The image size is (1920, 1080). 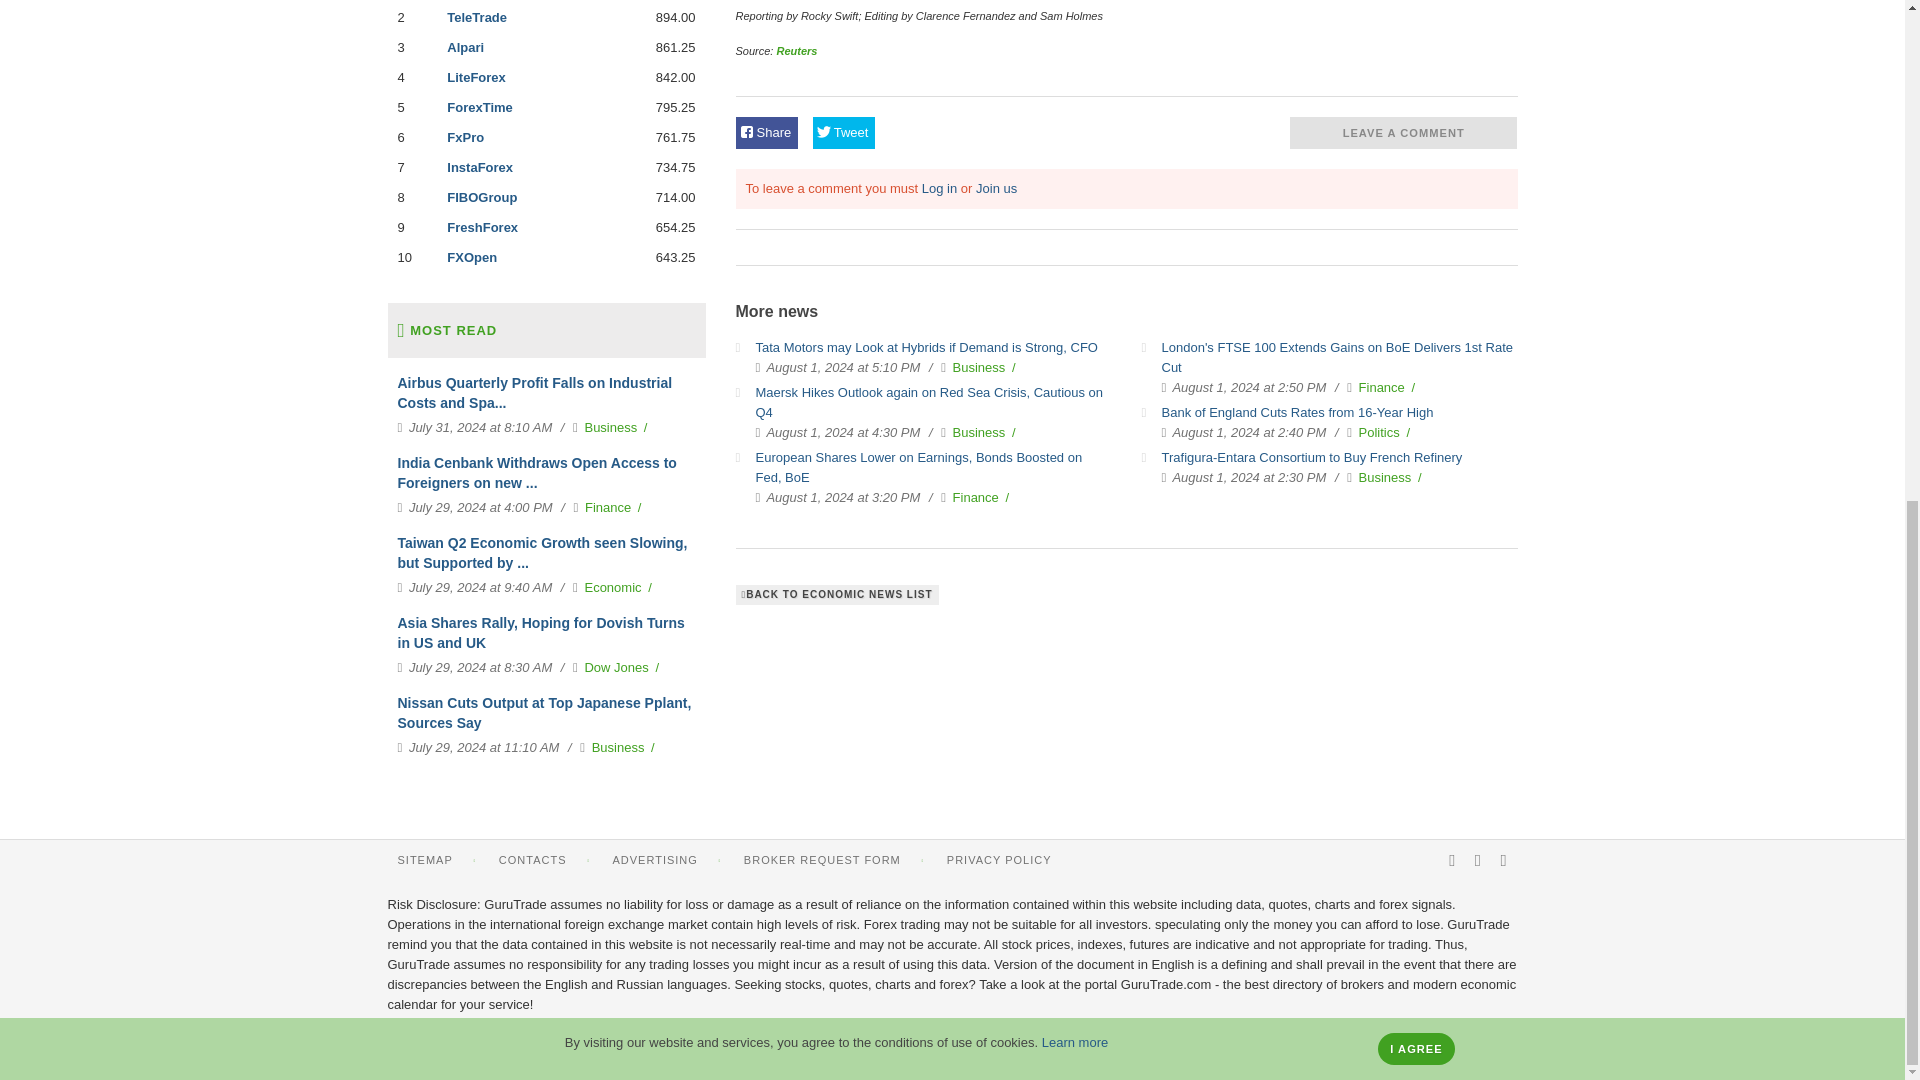 I want to click on Share on Twitter, so click(x=844, y=132).